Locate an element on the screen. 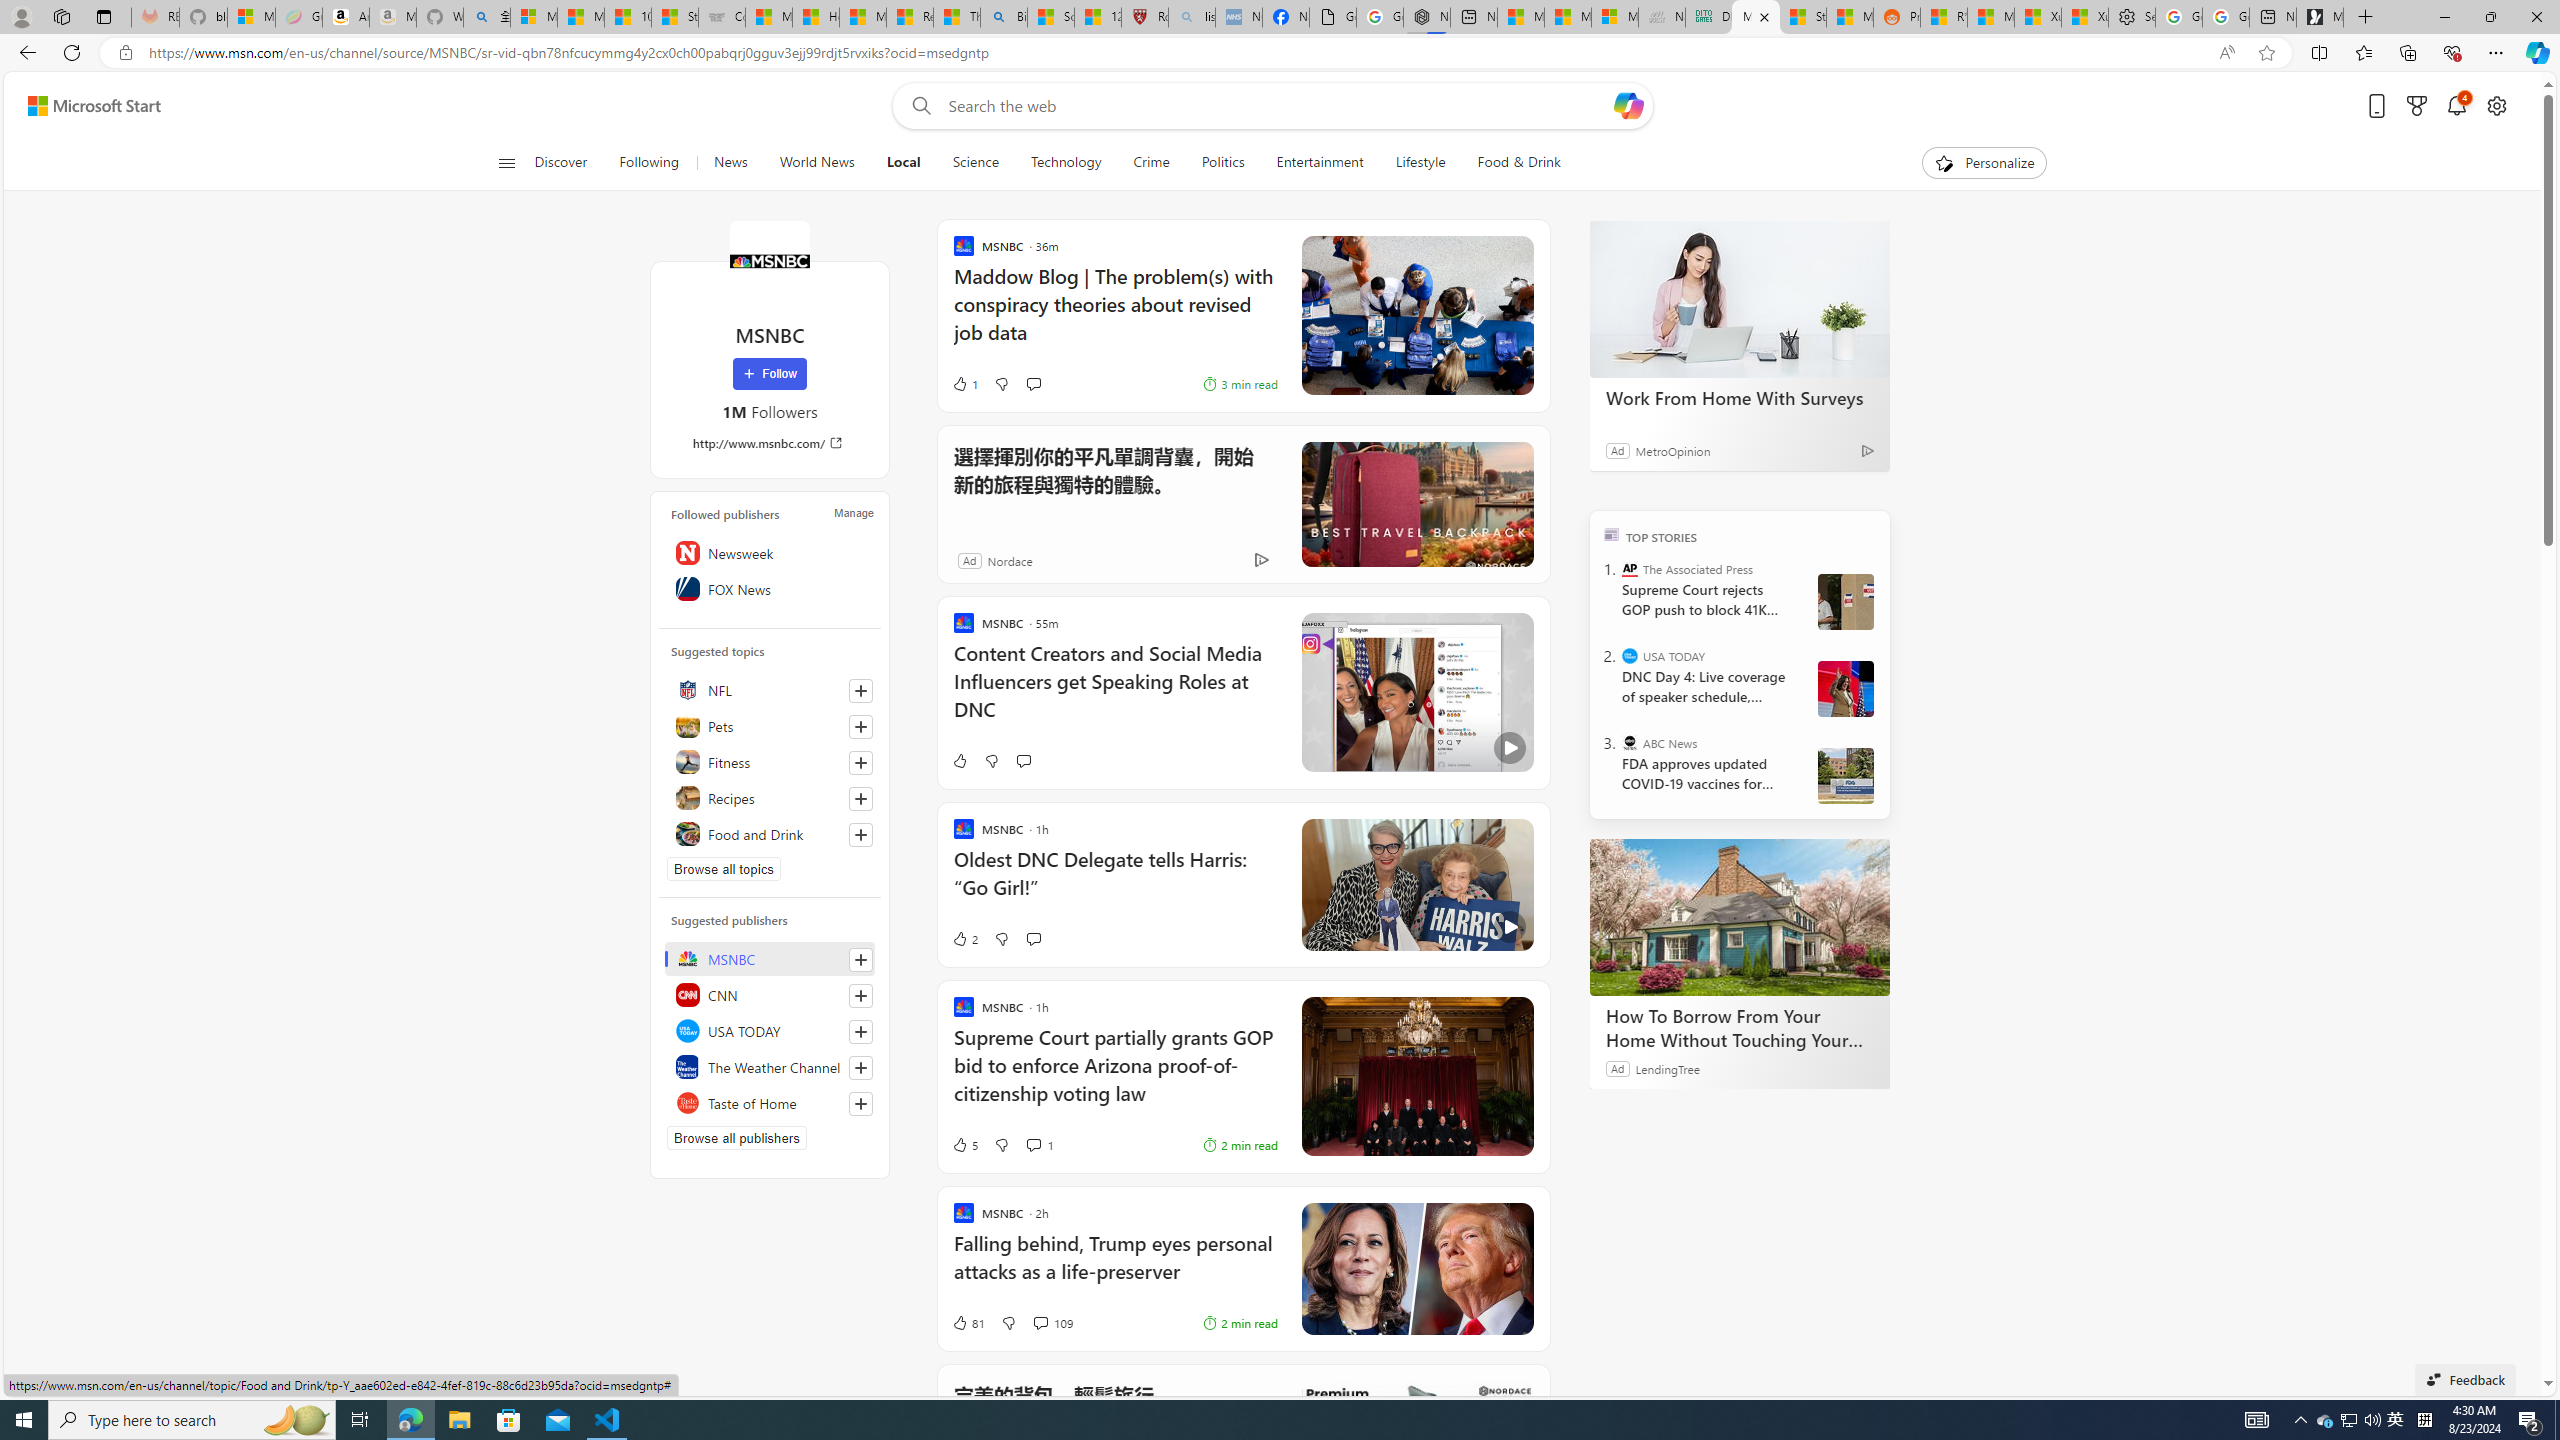  Work From Home With Surveys is located at coordinates (1739, 398).